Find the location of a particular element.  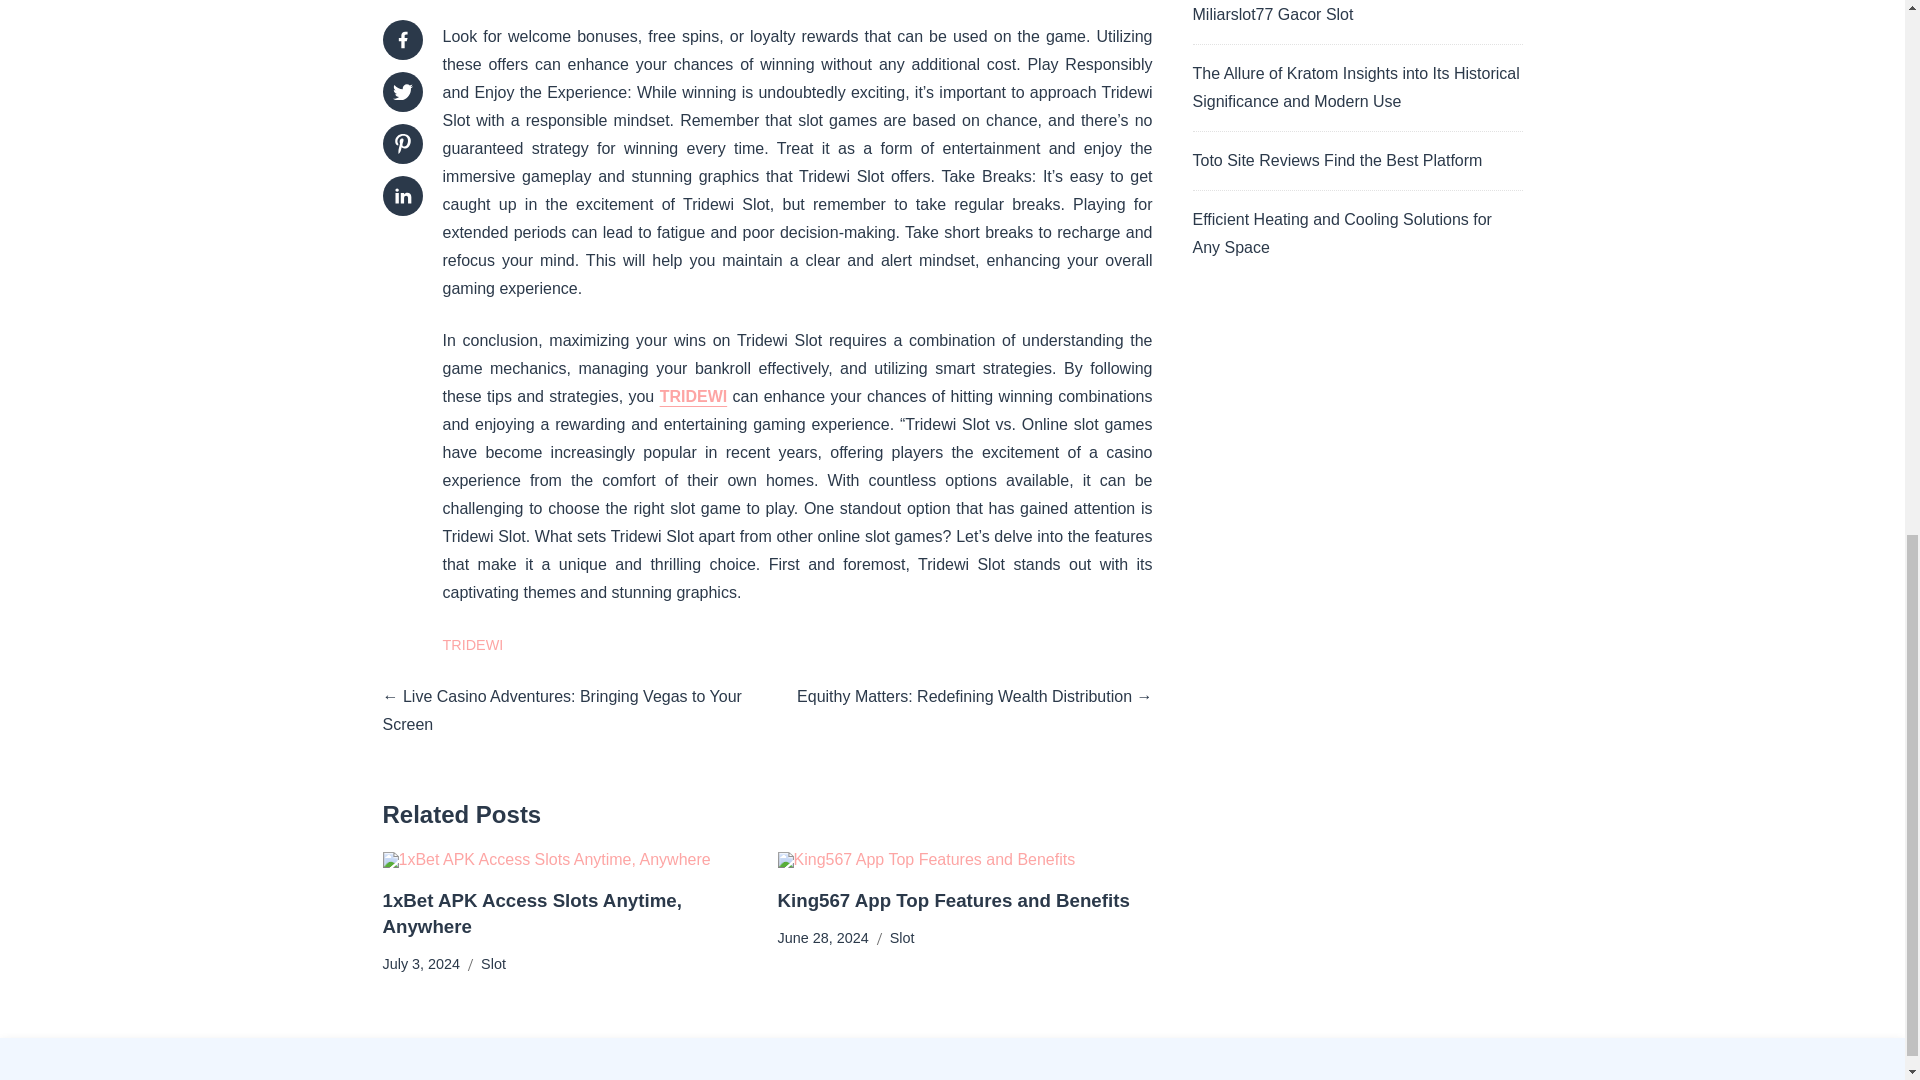

TRIDEWI is located at coordinates (472, 644).